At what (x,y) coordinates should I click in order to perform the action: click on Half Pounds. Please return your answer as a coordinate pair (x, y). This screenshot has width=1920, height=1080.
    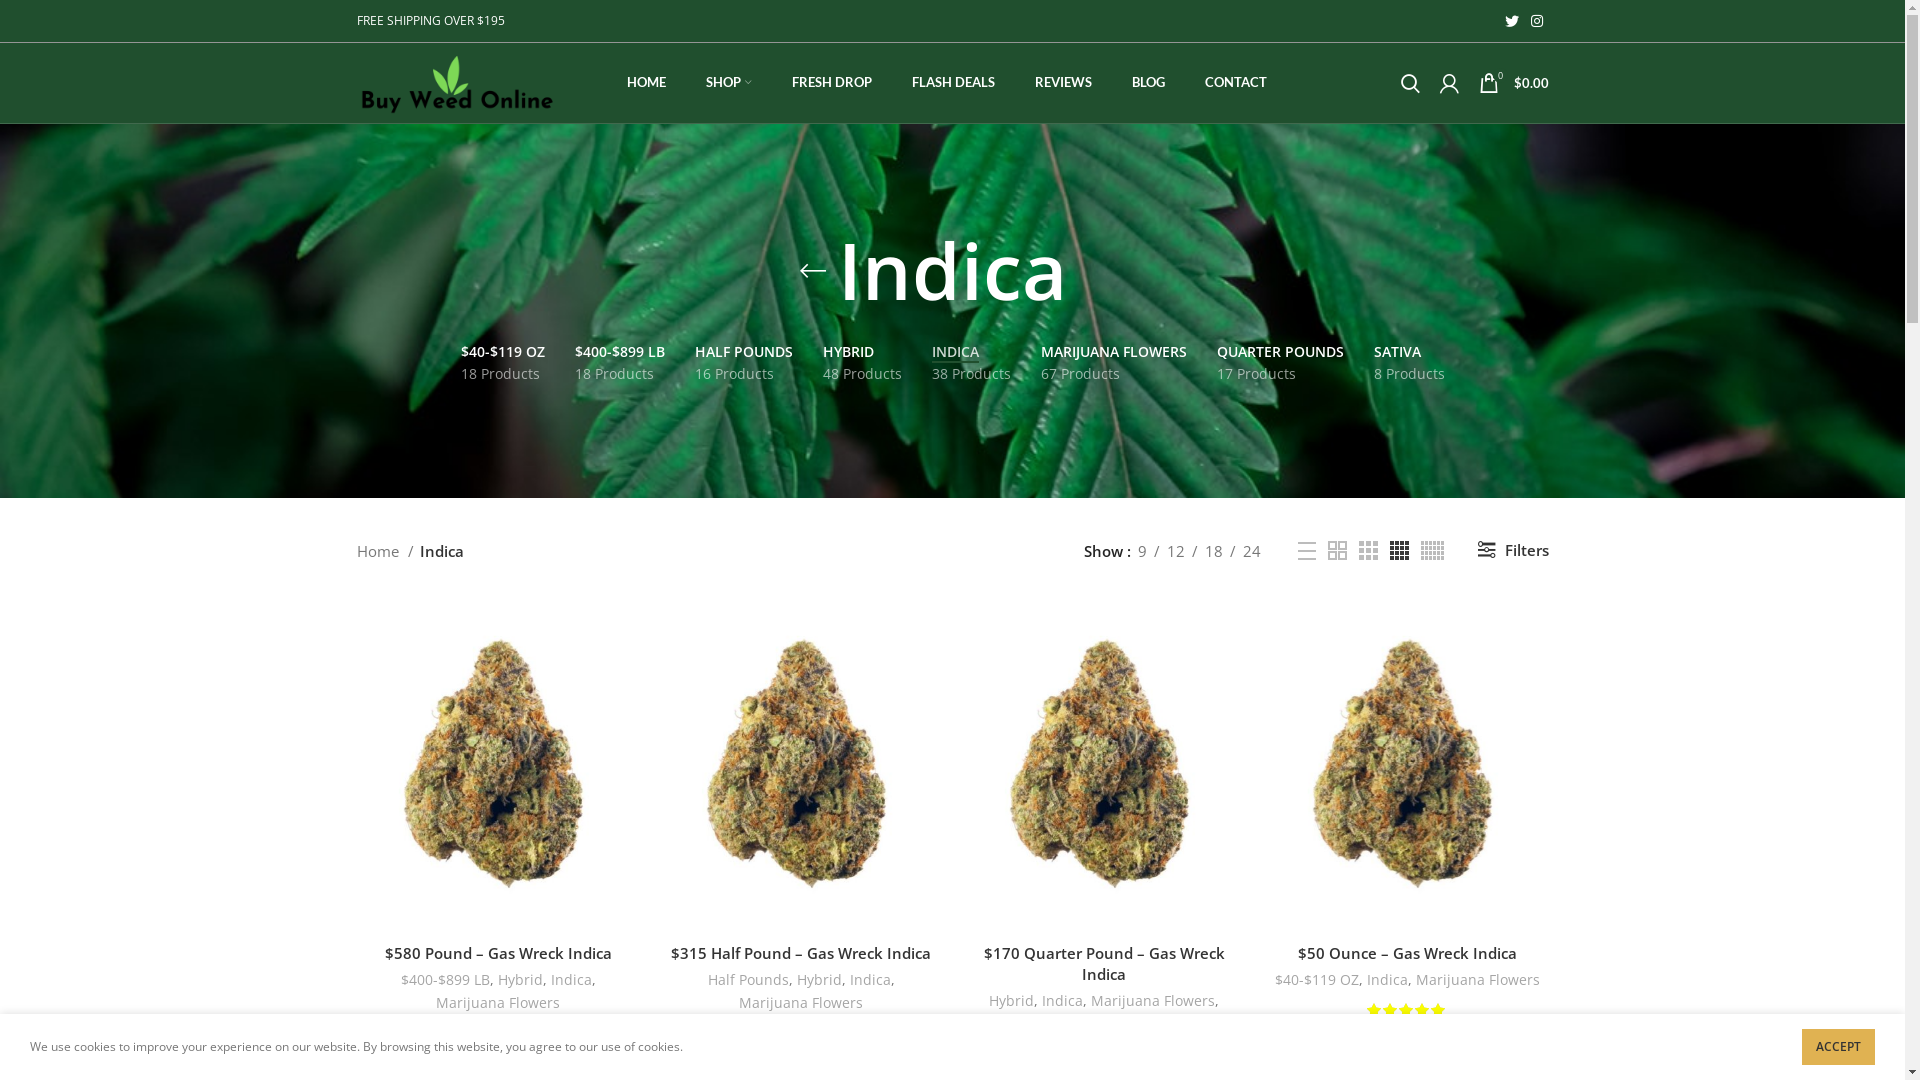
    Looking at the image, I should click on (748, 980).